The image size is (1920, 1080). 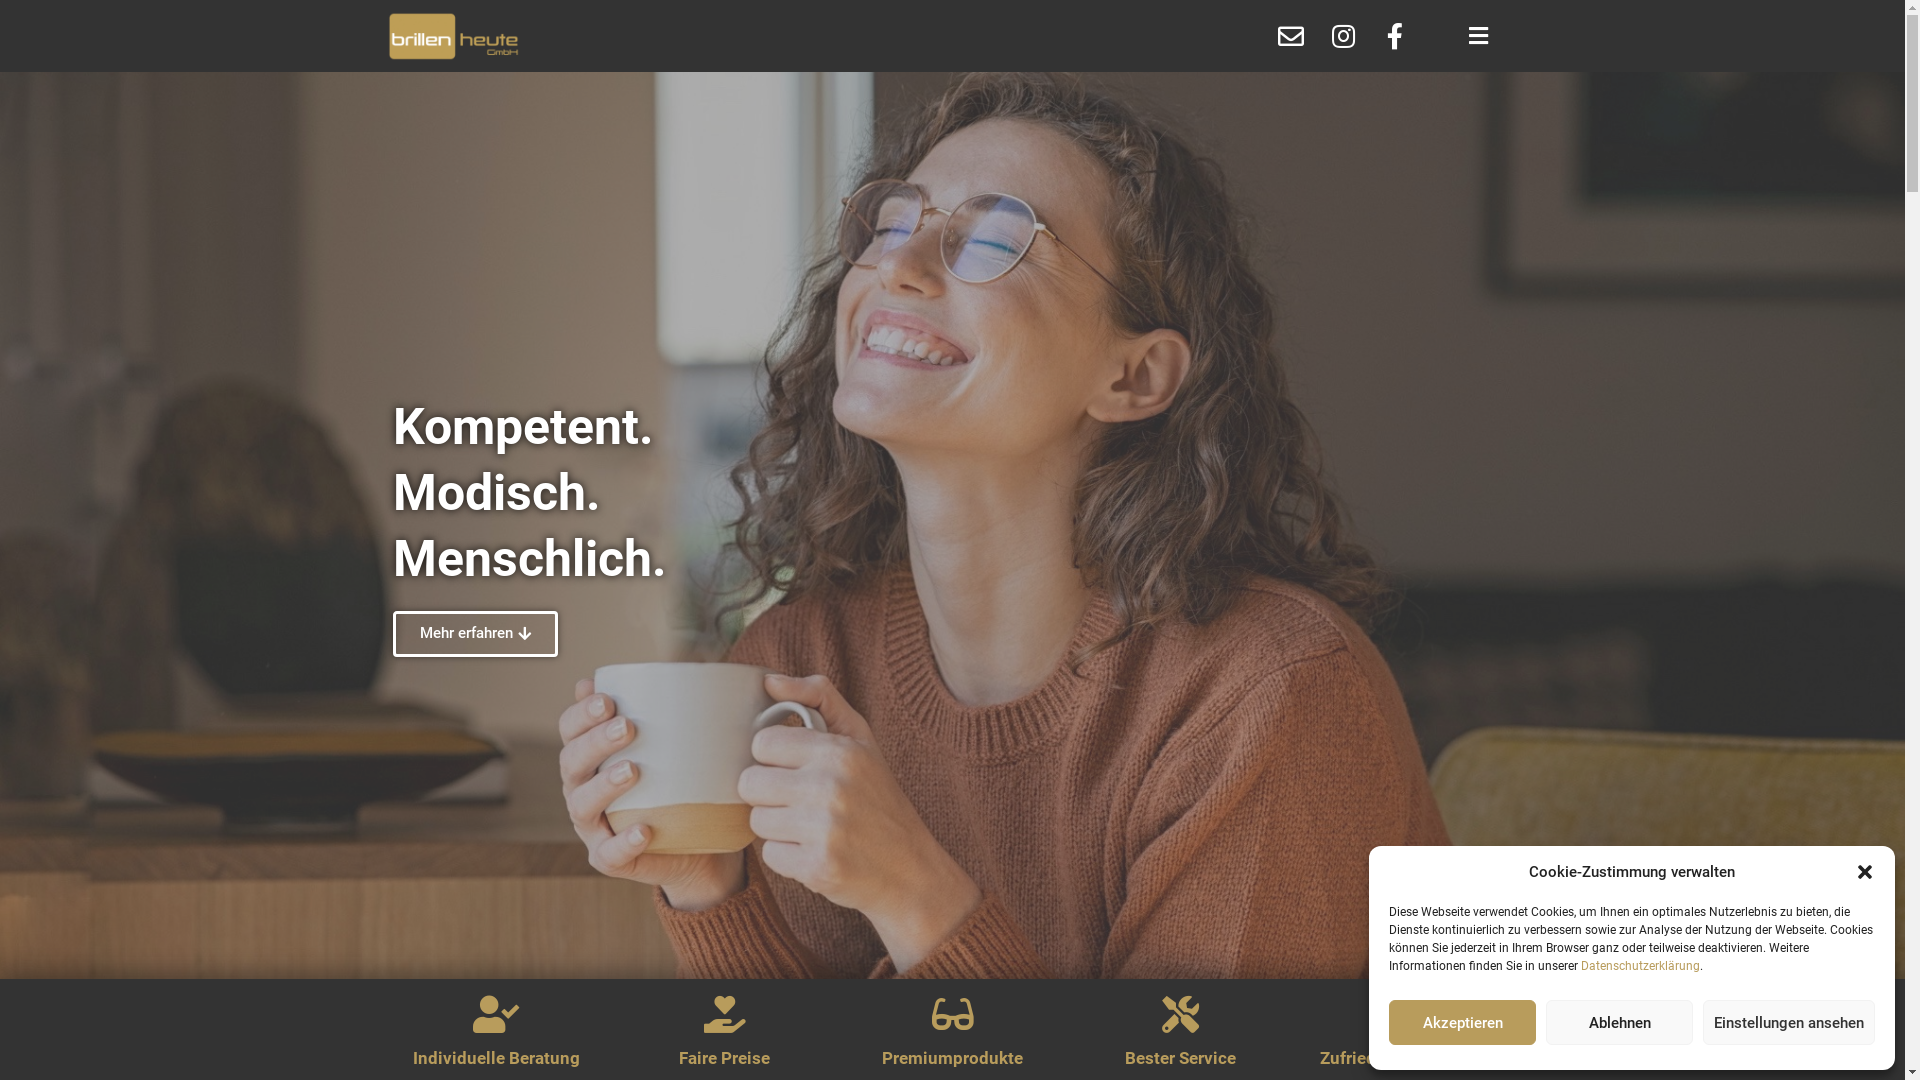 I want to click on Einstellungen ansehen, so click(x=1789, y=1022).